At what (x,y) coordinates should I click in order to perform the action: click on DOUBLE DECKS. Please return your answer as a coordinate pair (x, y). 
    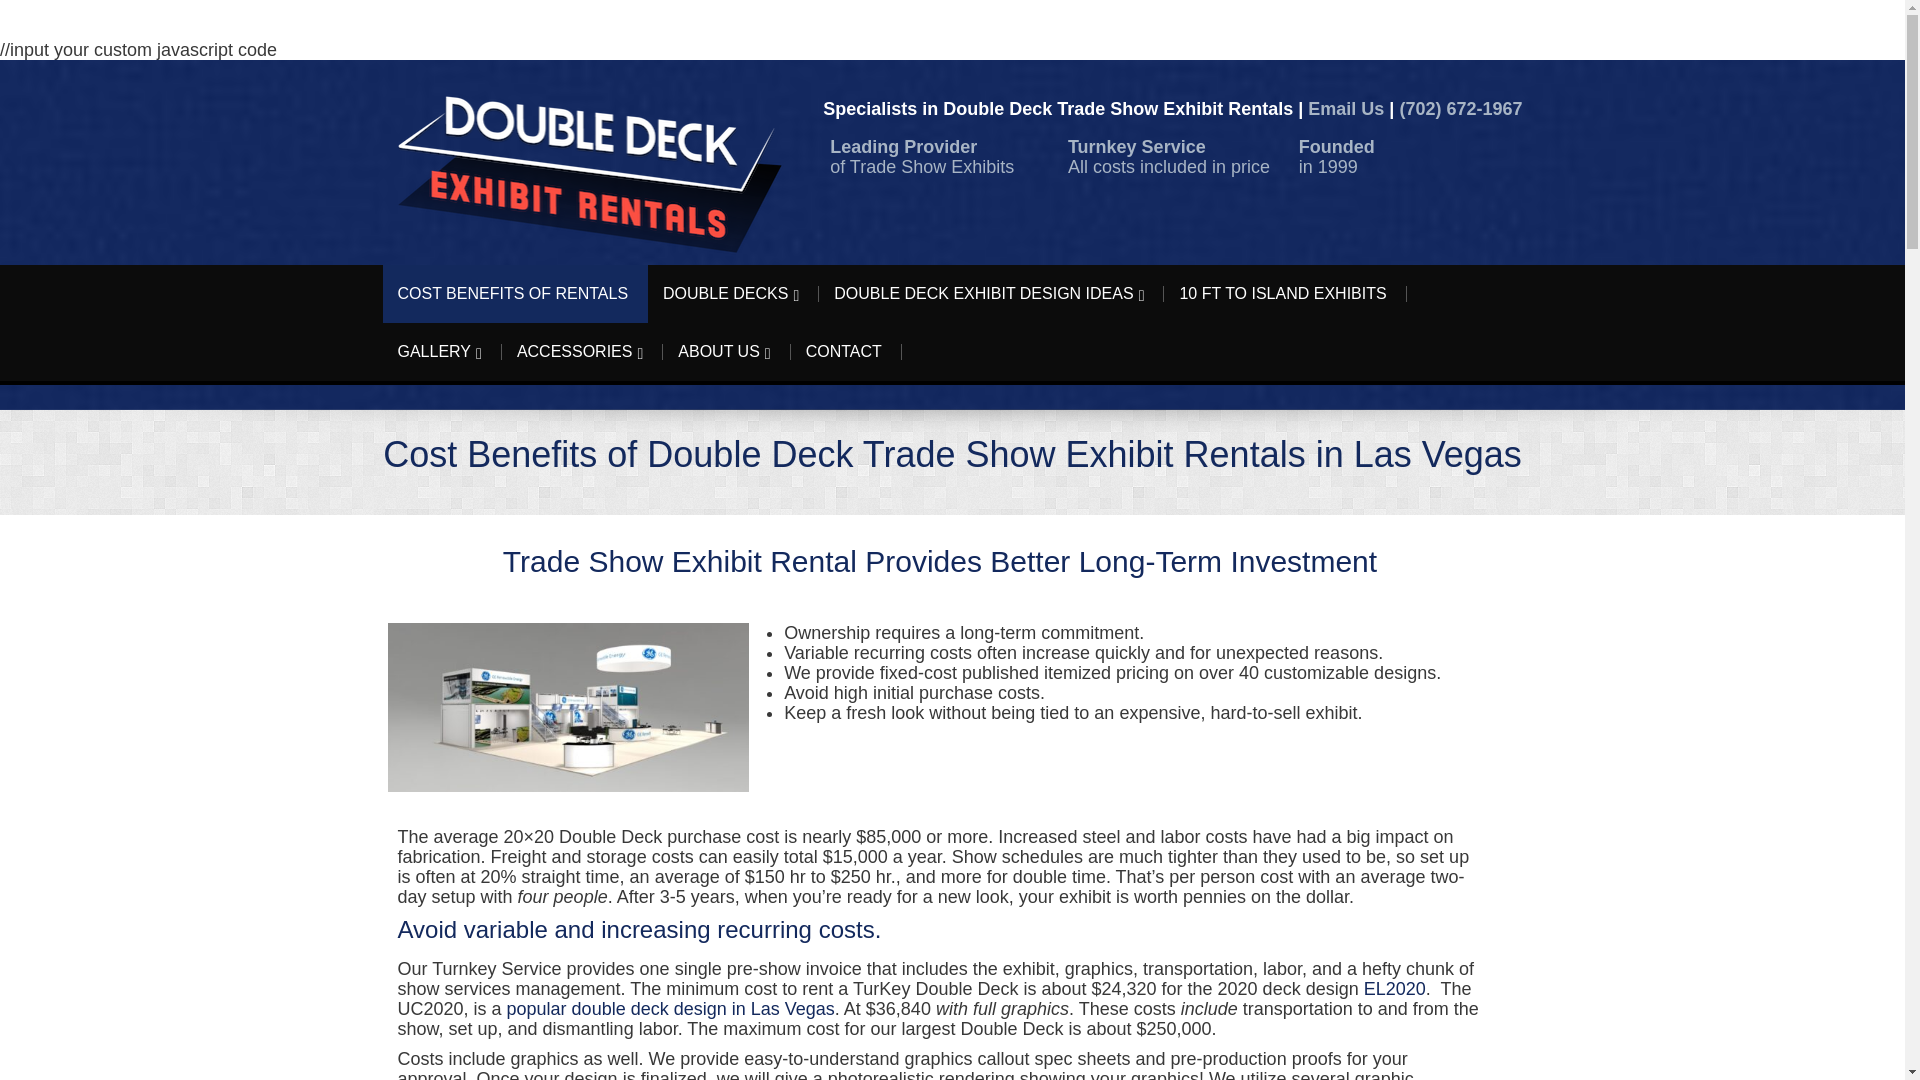
    Looking at the image, I should click on (731, 294).